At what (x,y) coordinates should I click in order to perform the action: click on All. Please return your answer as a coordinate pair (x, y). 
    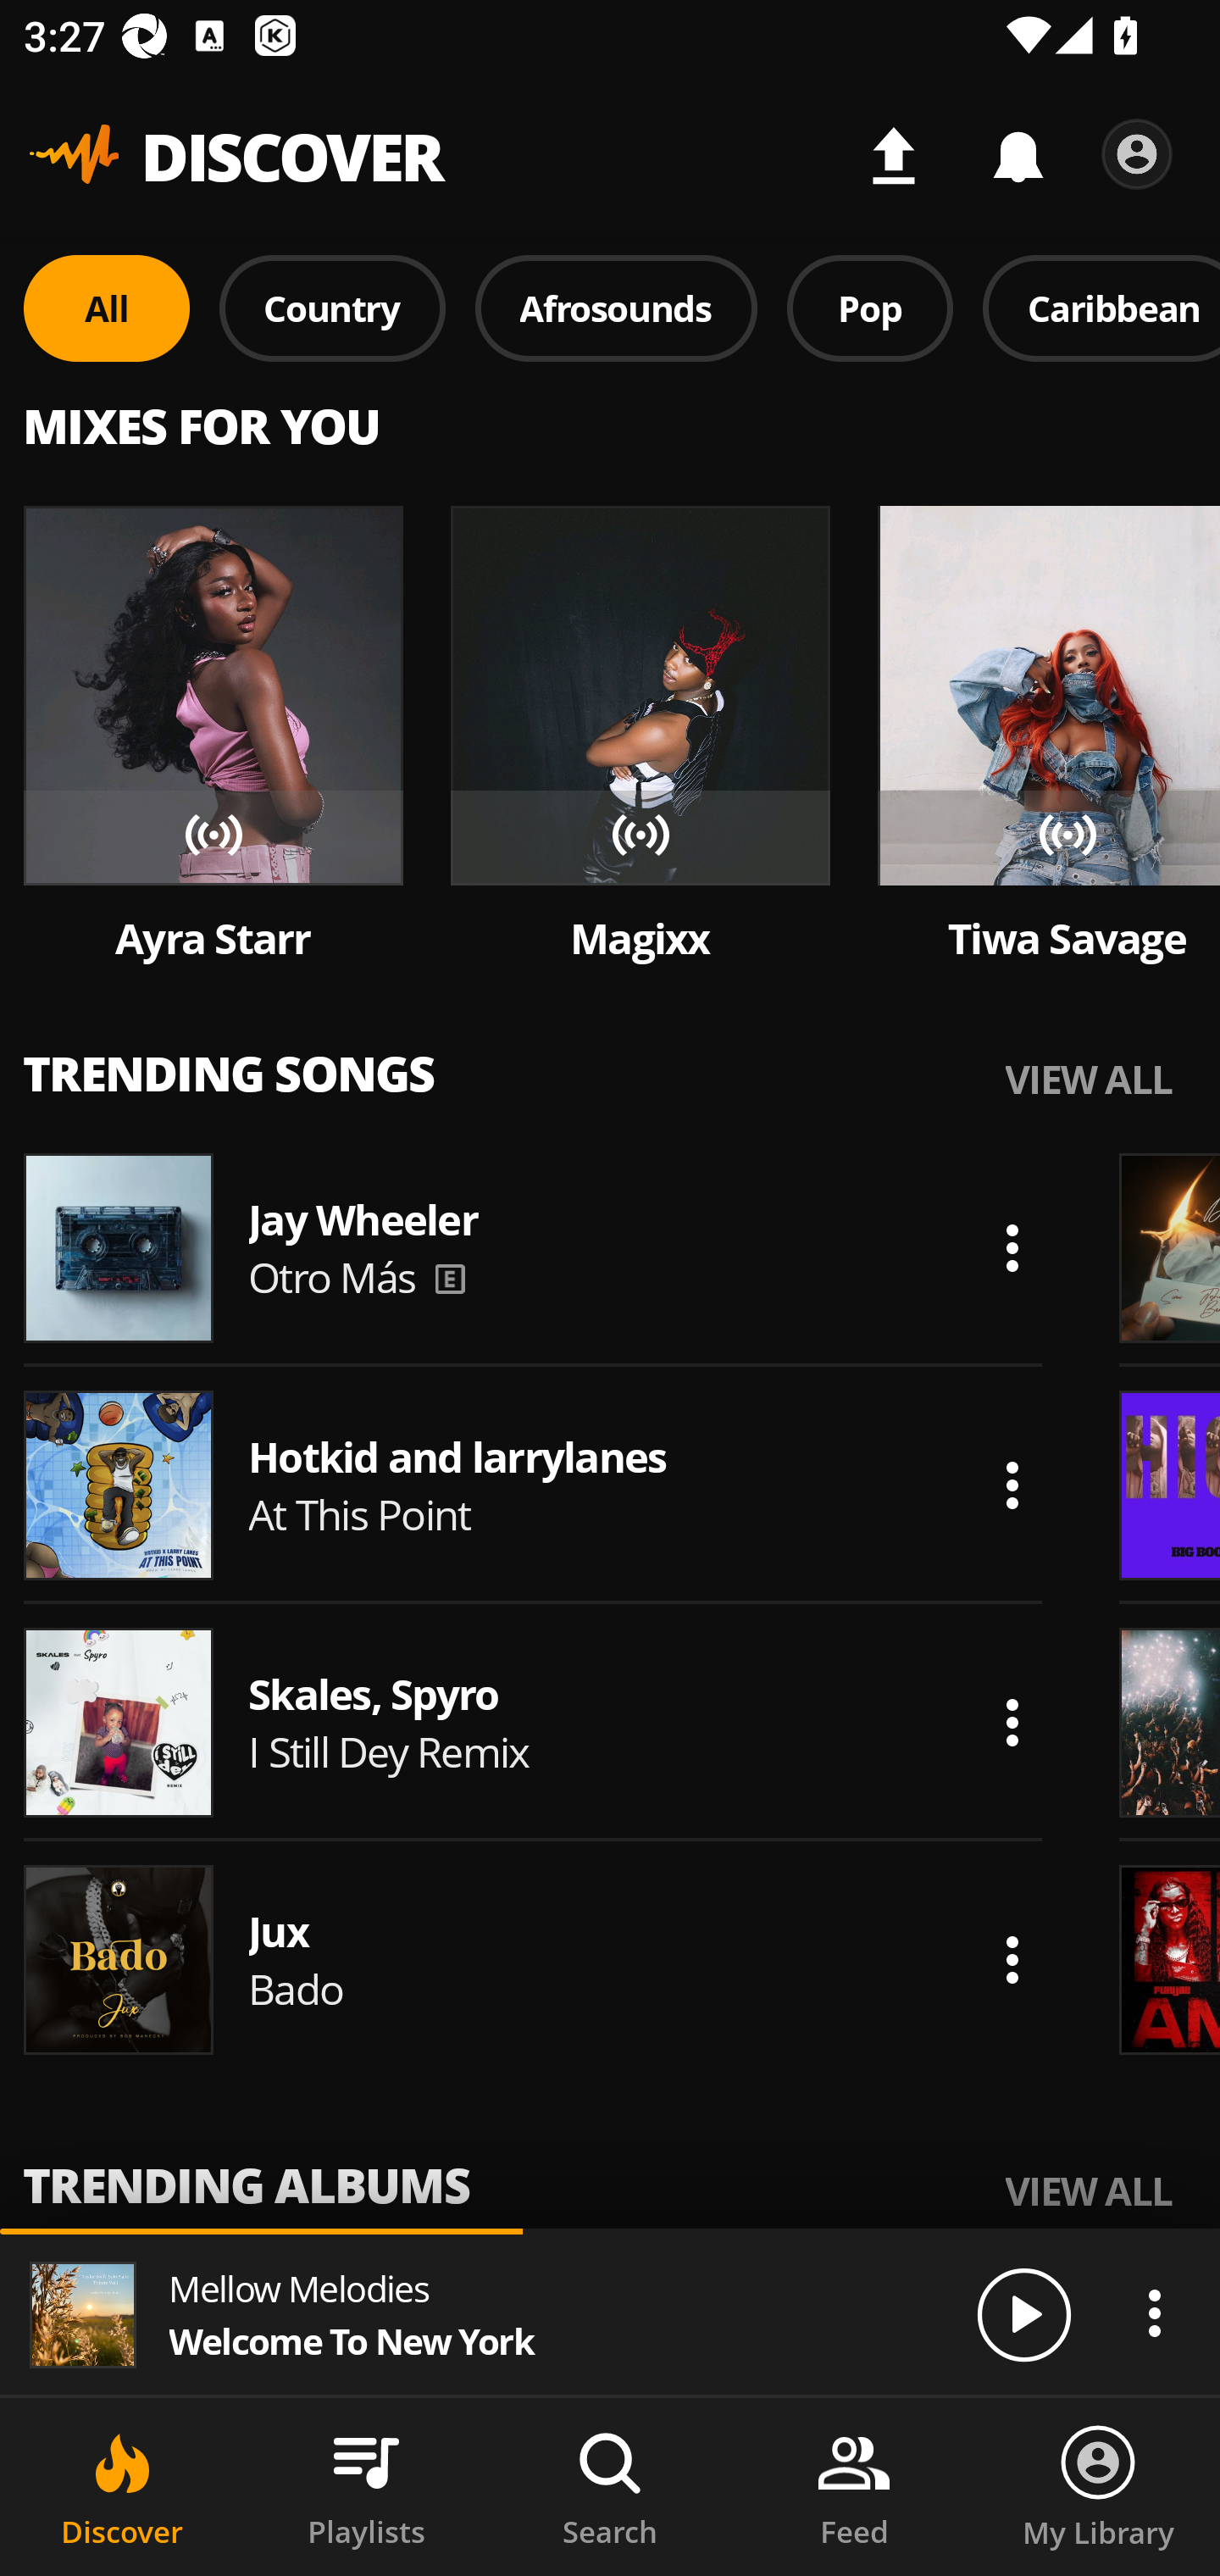
    Looking at the image, I should click on (107, 307).